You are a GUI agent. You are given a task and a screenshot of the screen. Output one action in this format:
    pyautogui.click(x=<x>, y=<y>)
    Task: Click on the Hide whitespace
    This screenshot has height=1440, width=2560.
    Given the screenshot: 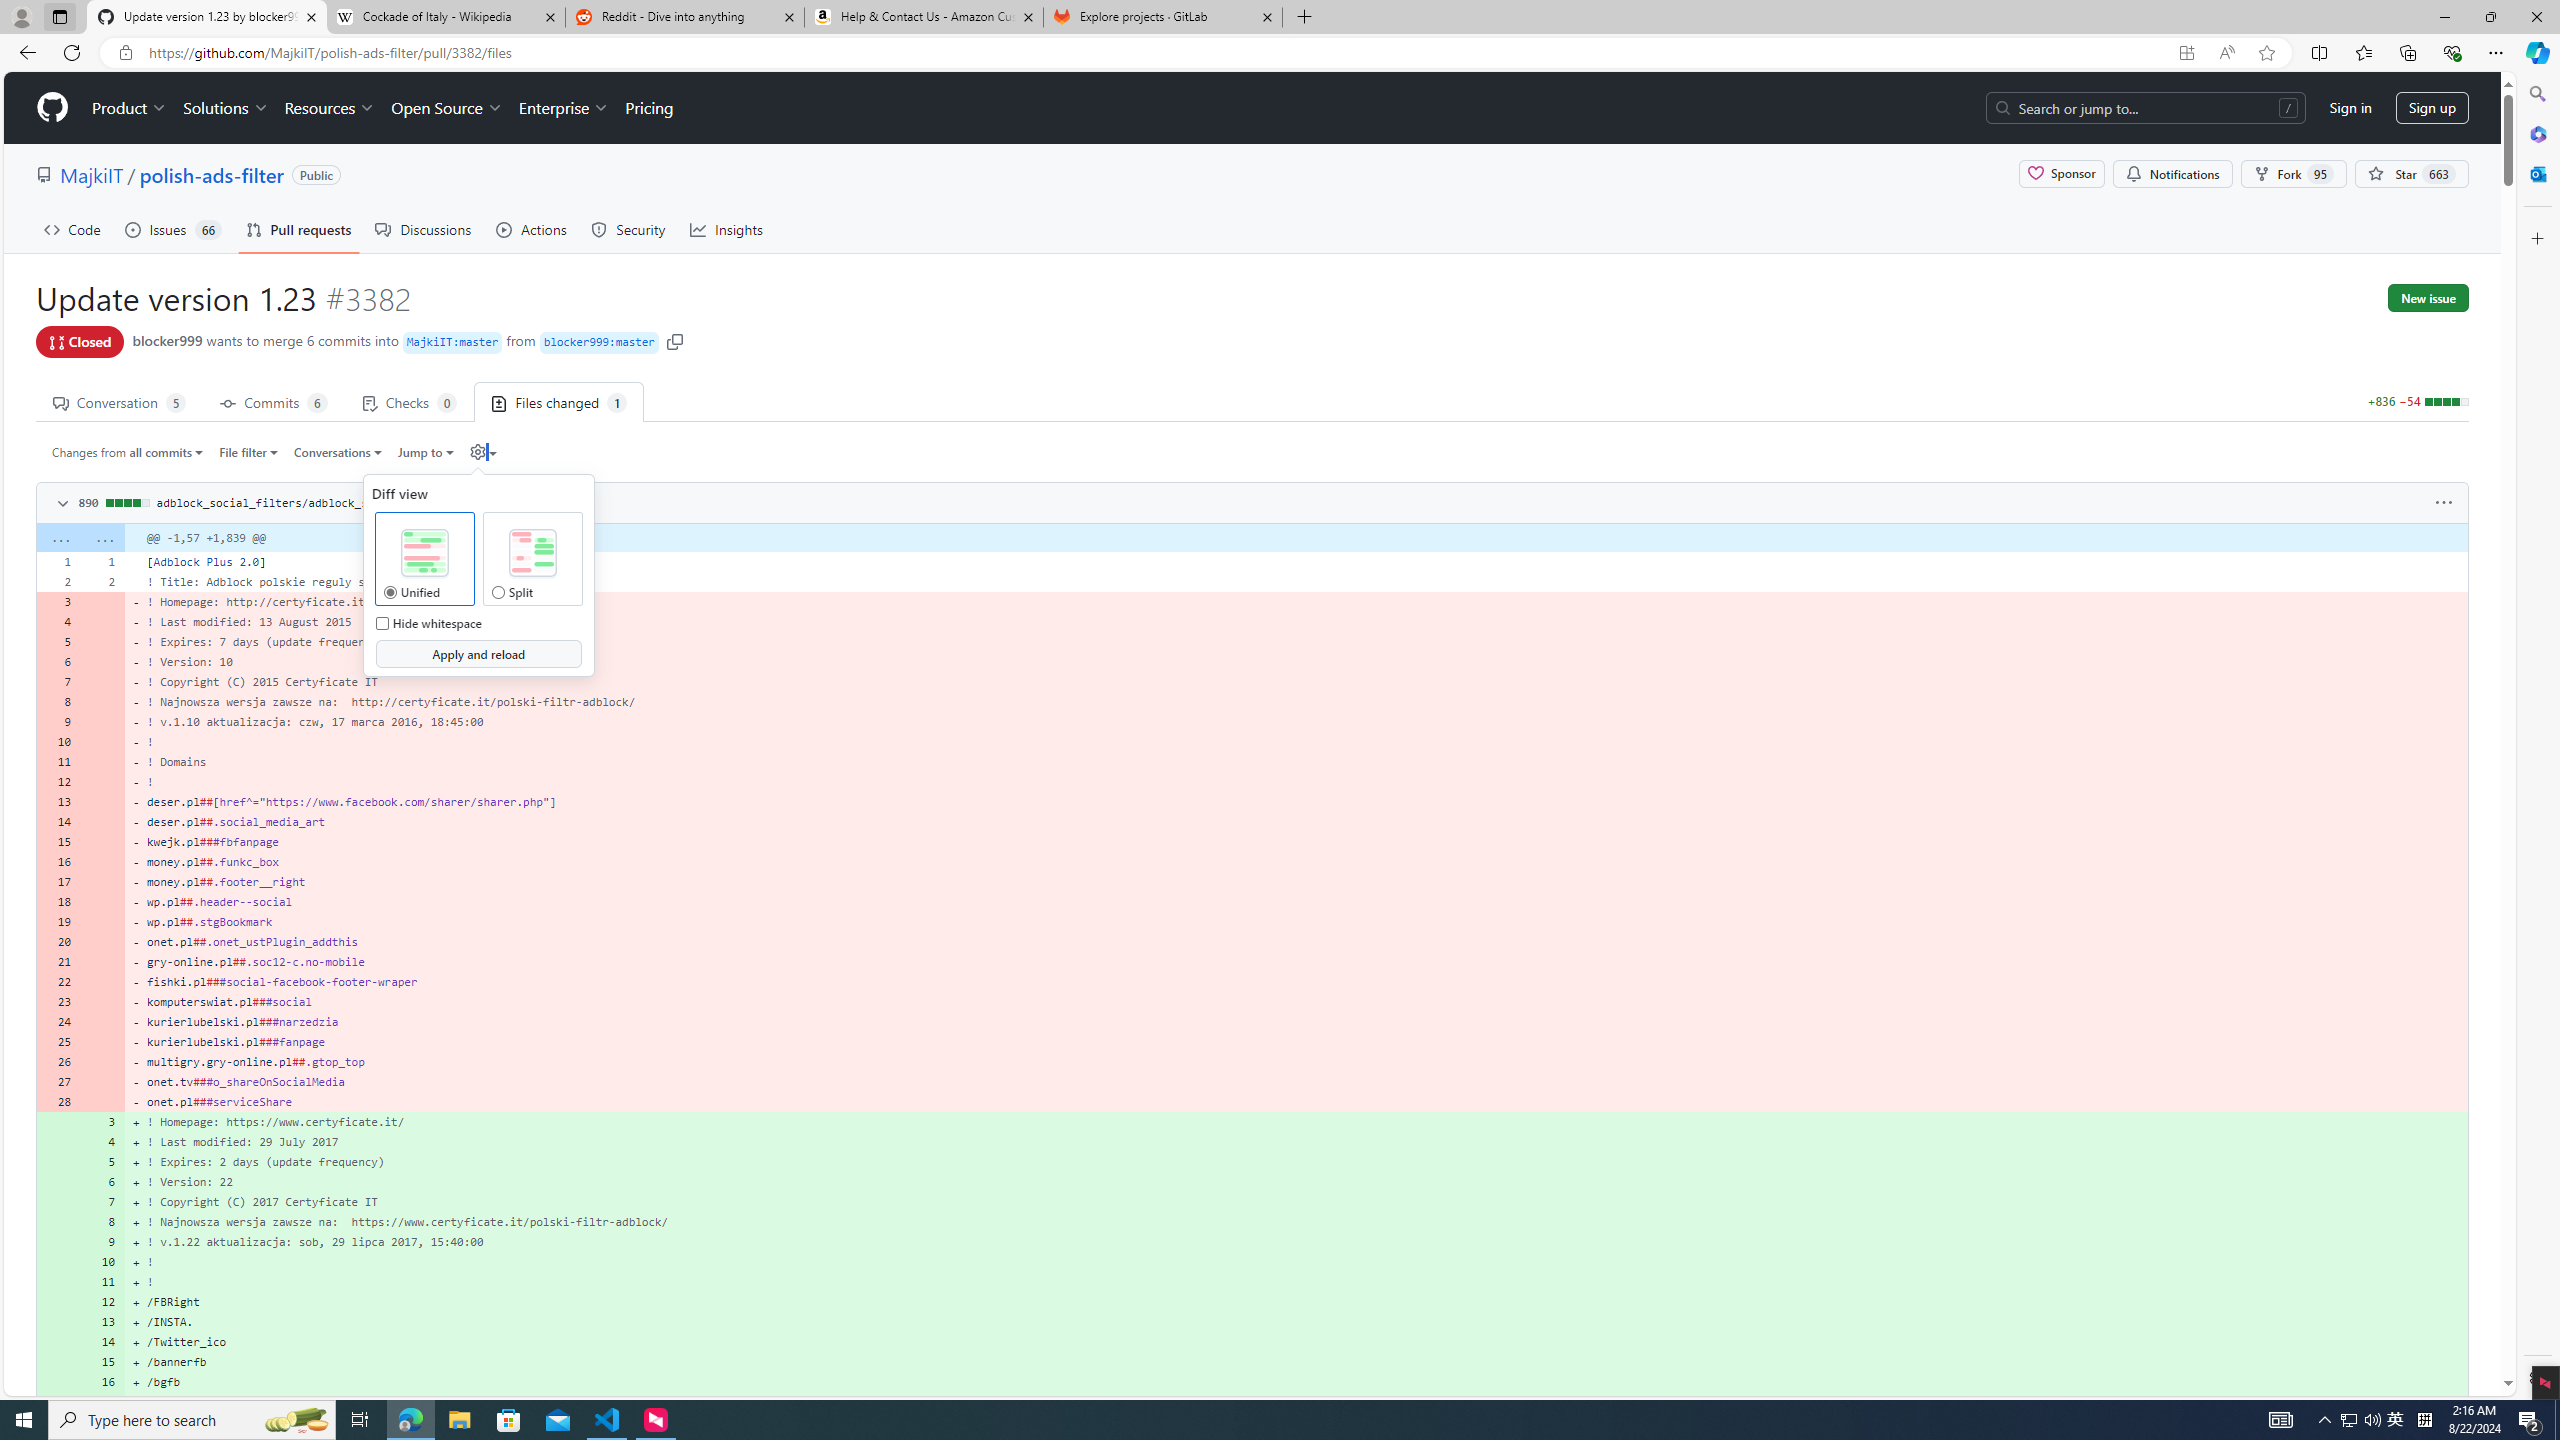 What is the action you would take?
    pyautogui.click(x=381, y=623)
    